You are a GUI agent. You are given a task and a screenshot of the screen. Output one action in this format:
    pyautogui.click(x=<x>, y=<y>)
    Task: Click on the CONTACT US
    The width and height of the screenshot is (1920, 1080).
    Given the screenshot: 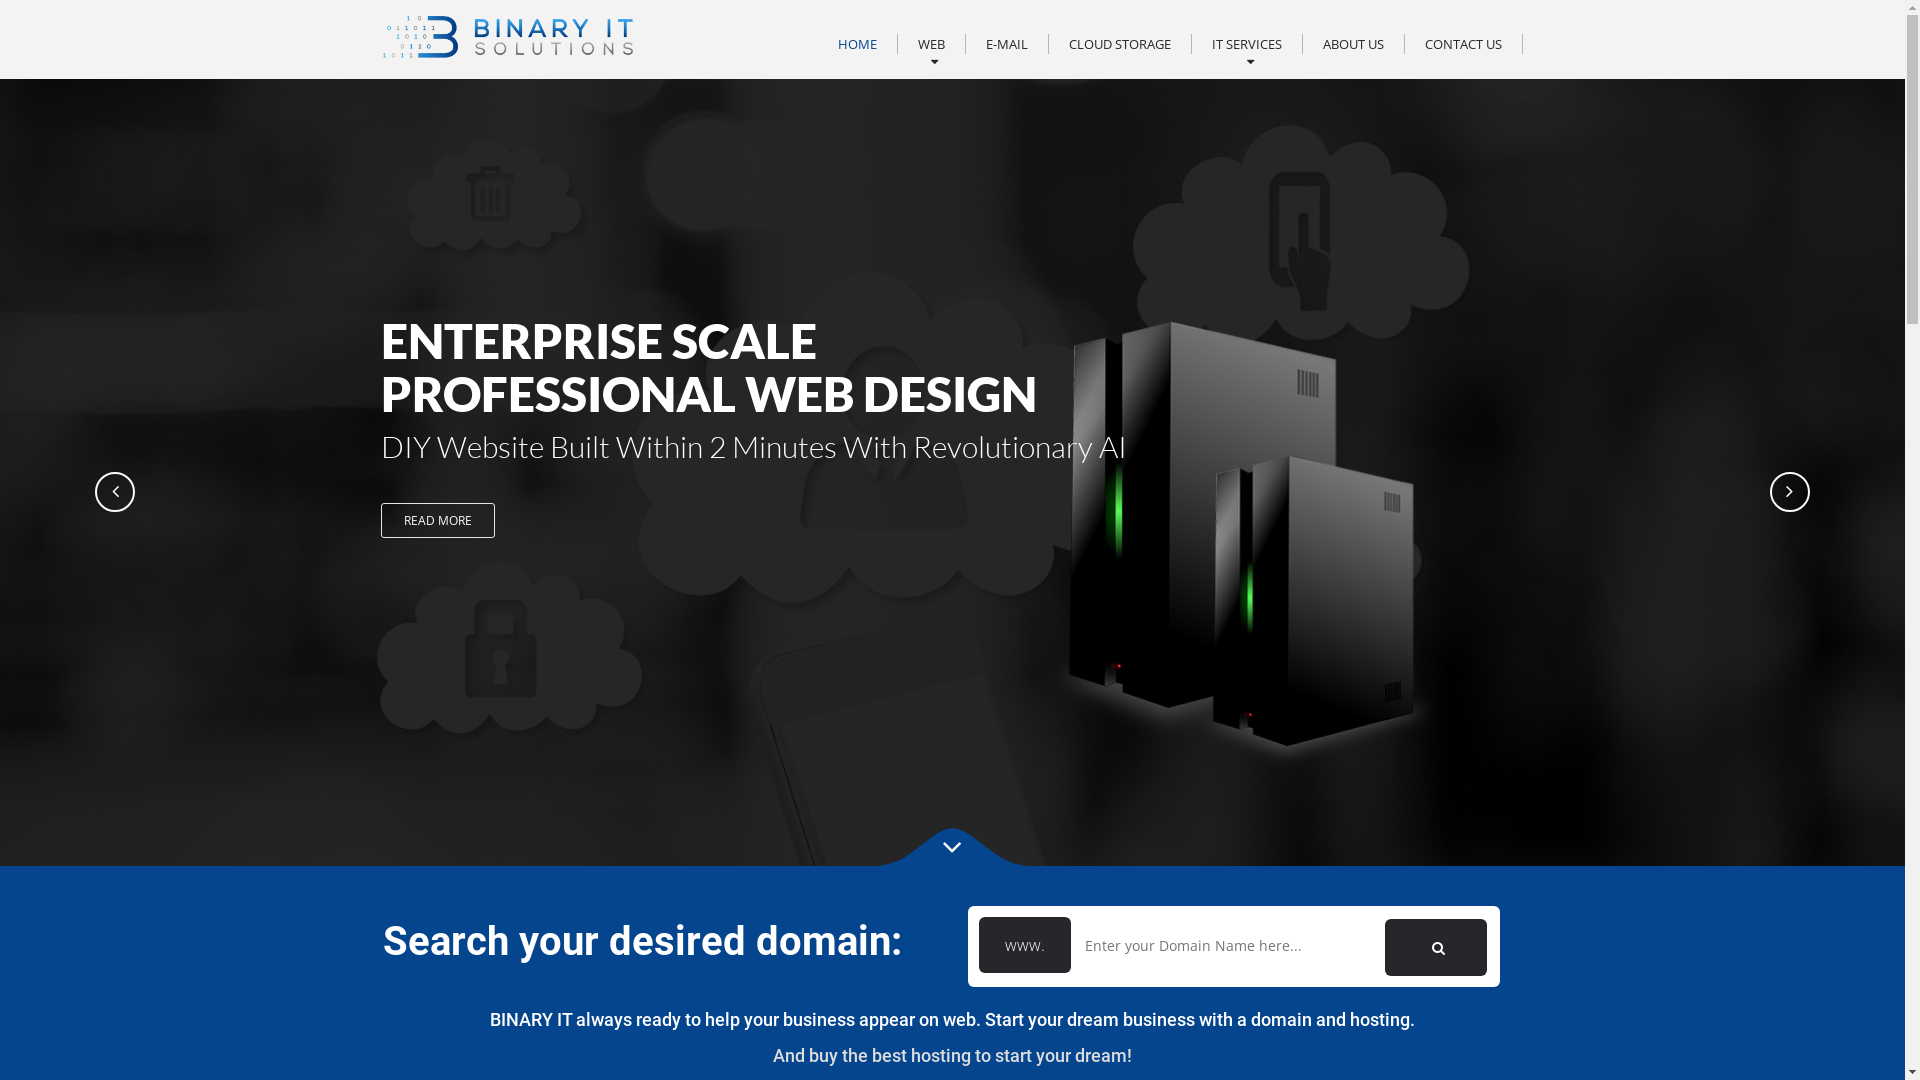 What is the action you would take?
    pyautogui.click(x=1462, y=44)
    